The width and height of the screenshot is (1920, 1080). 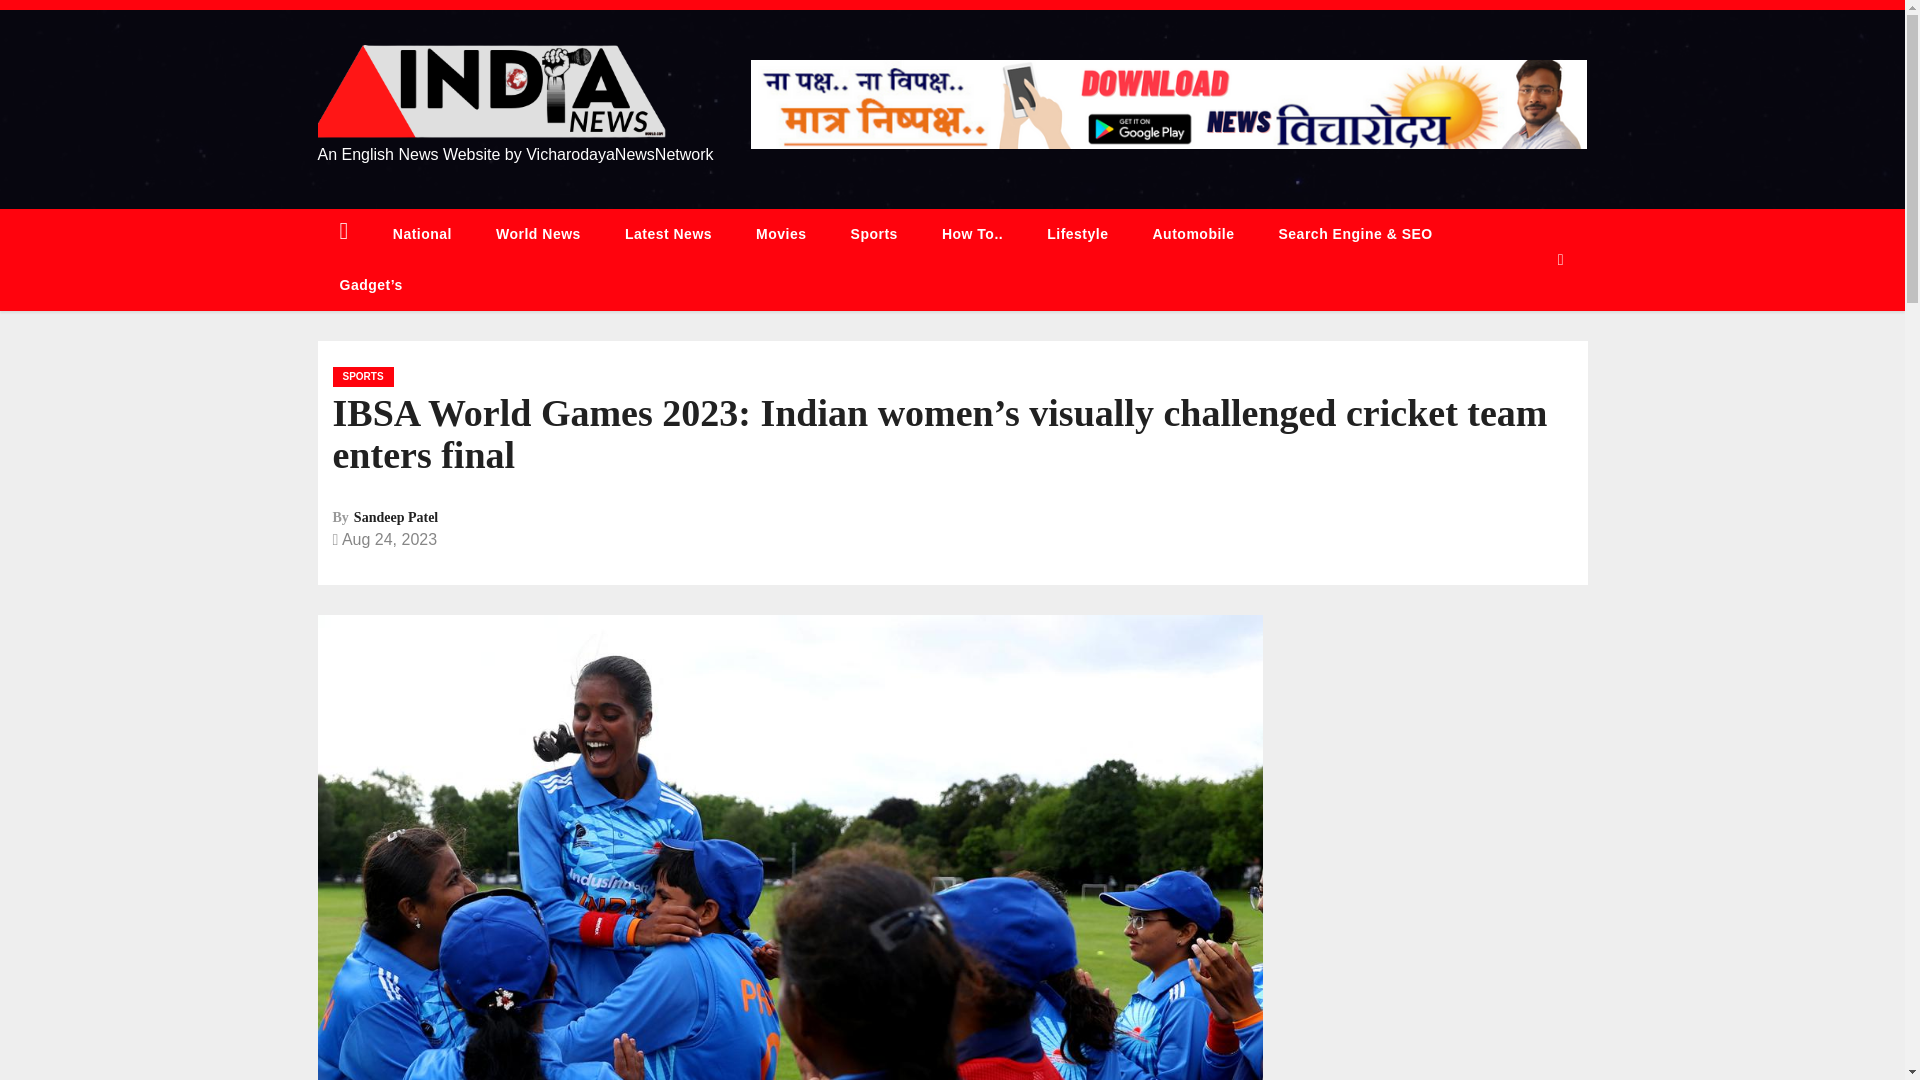 What do you see at coordinates (538, 234) in the screenshot?
I see `World News` at bounding box center [538, 234].